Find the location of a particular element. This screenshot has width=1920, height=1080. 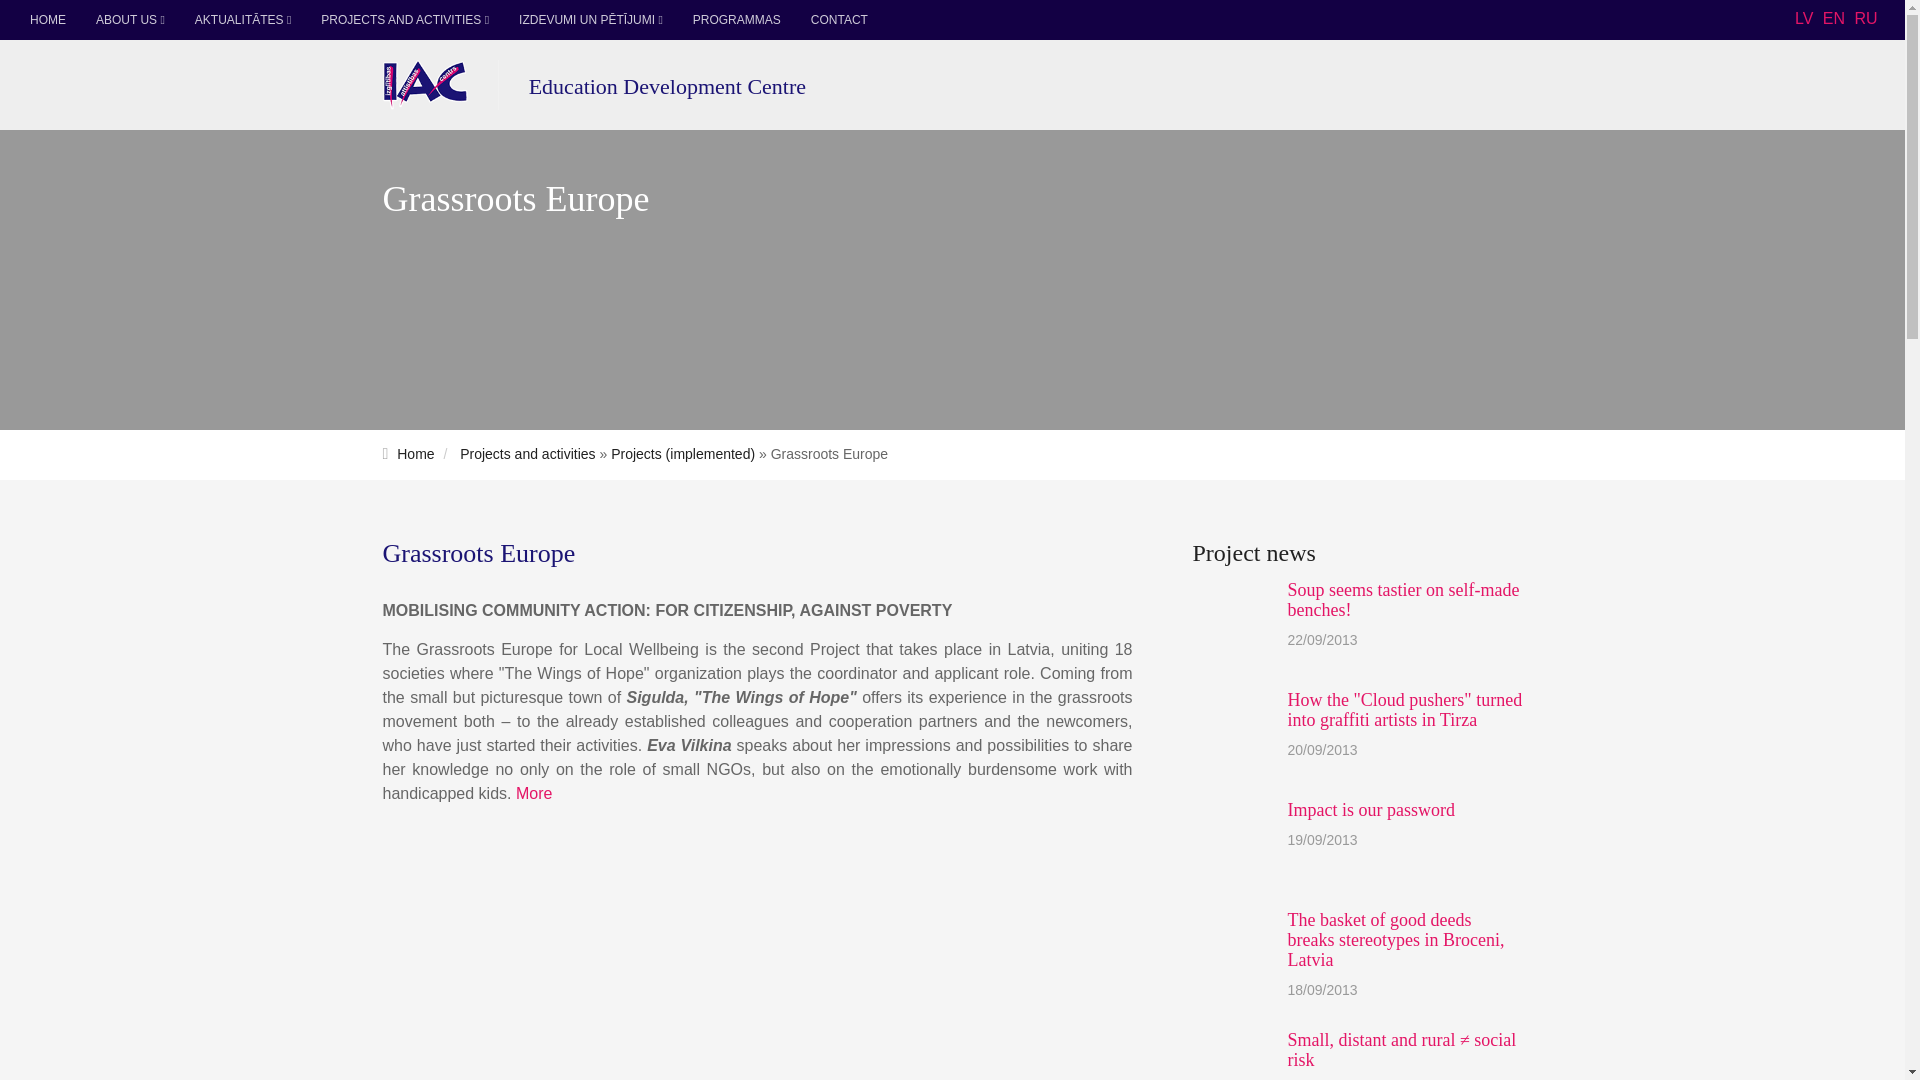

CONTACT is located at coordinates (840, 20).